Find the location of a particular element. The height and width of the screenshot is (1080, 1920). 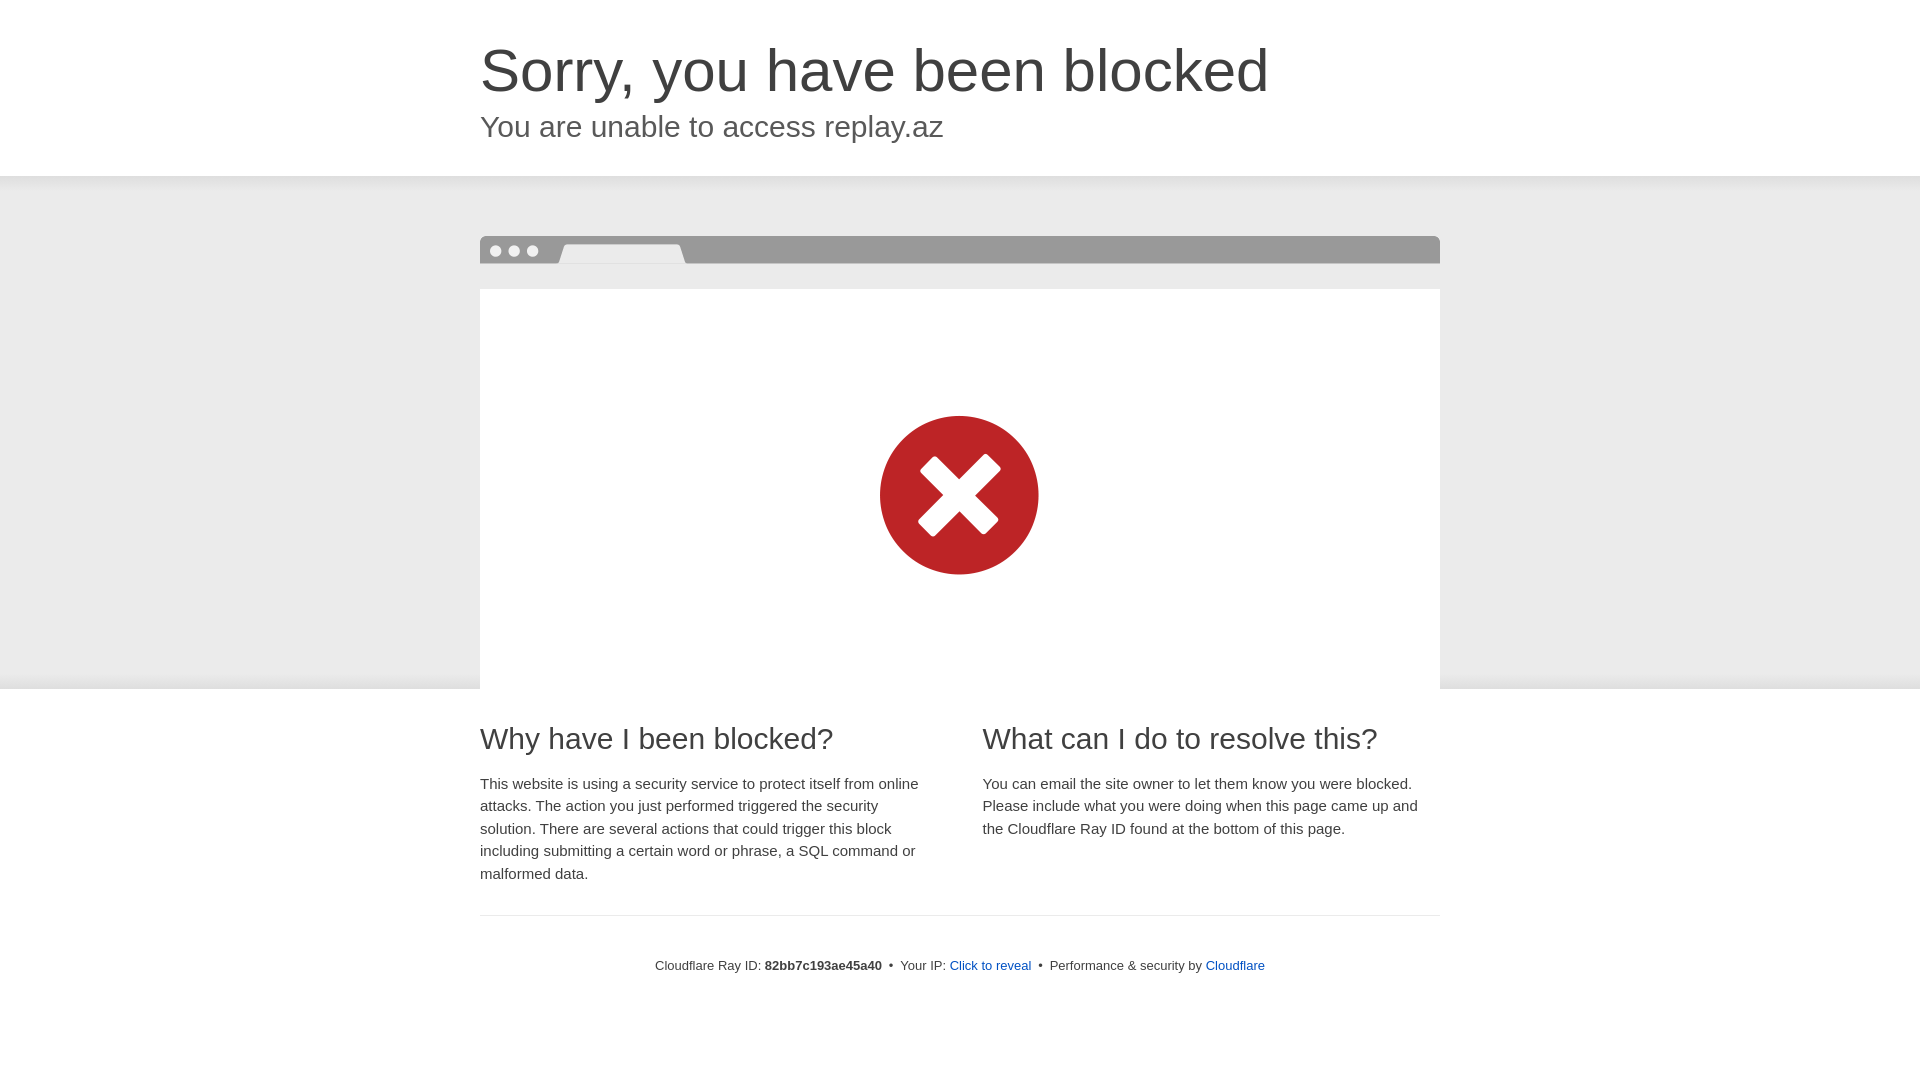

Click to reveal is located at coordinates (991, 966).